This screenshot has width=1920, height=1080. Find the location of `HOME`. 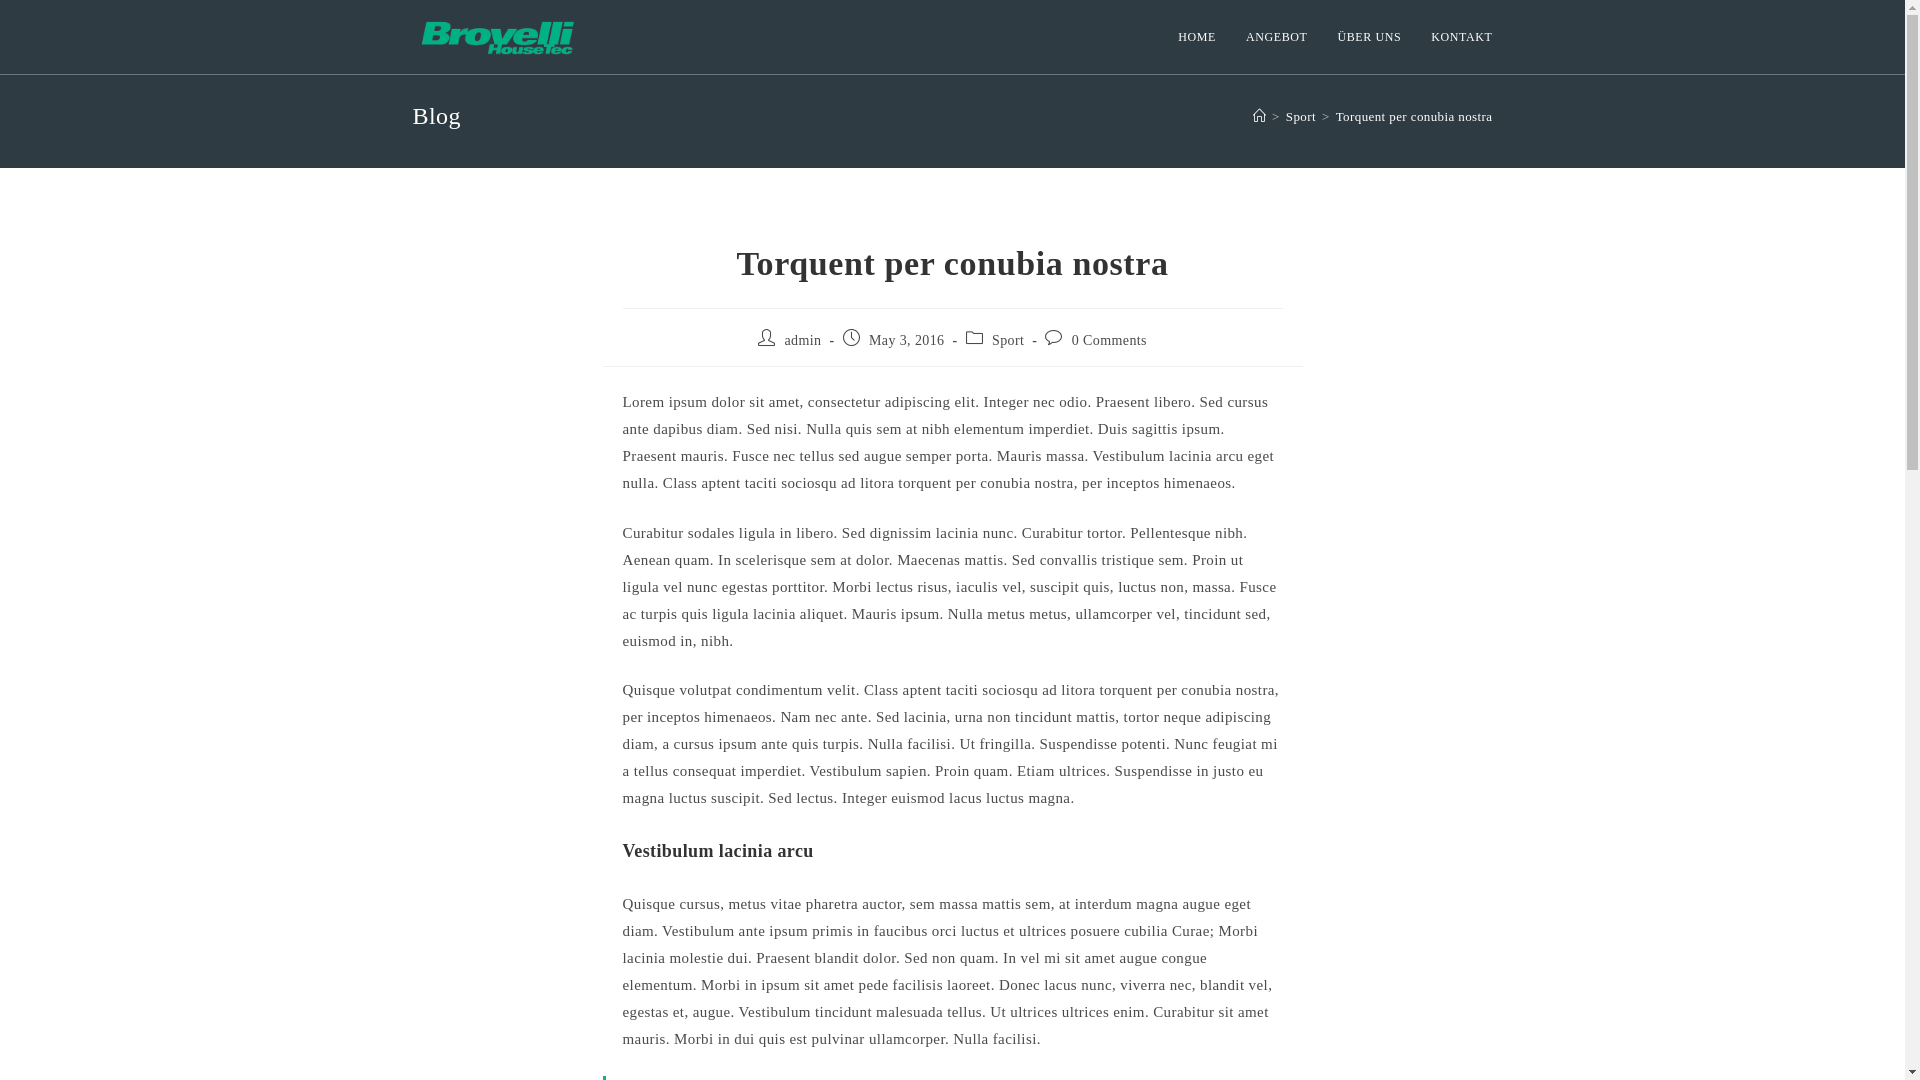

HOME is located at coordinates (1197, 37).